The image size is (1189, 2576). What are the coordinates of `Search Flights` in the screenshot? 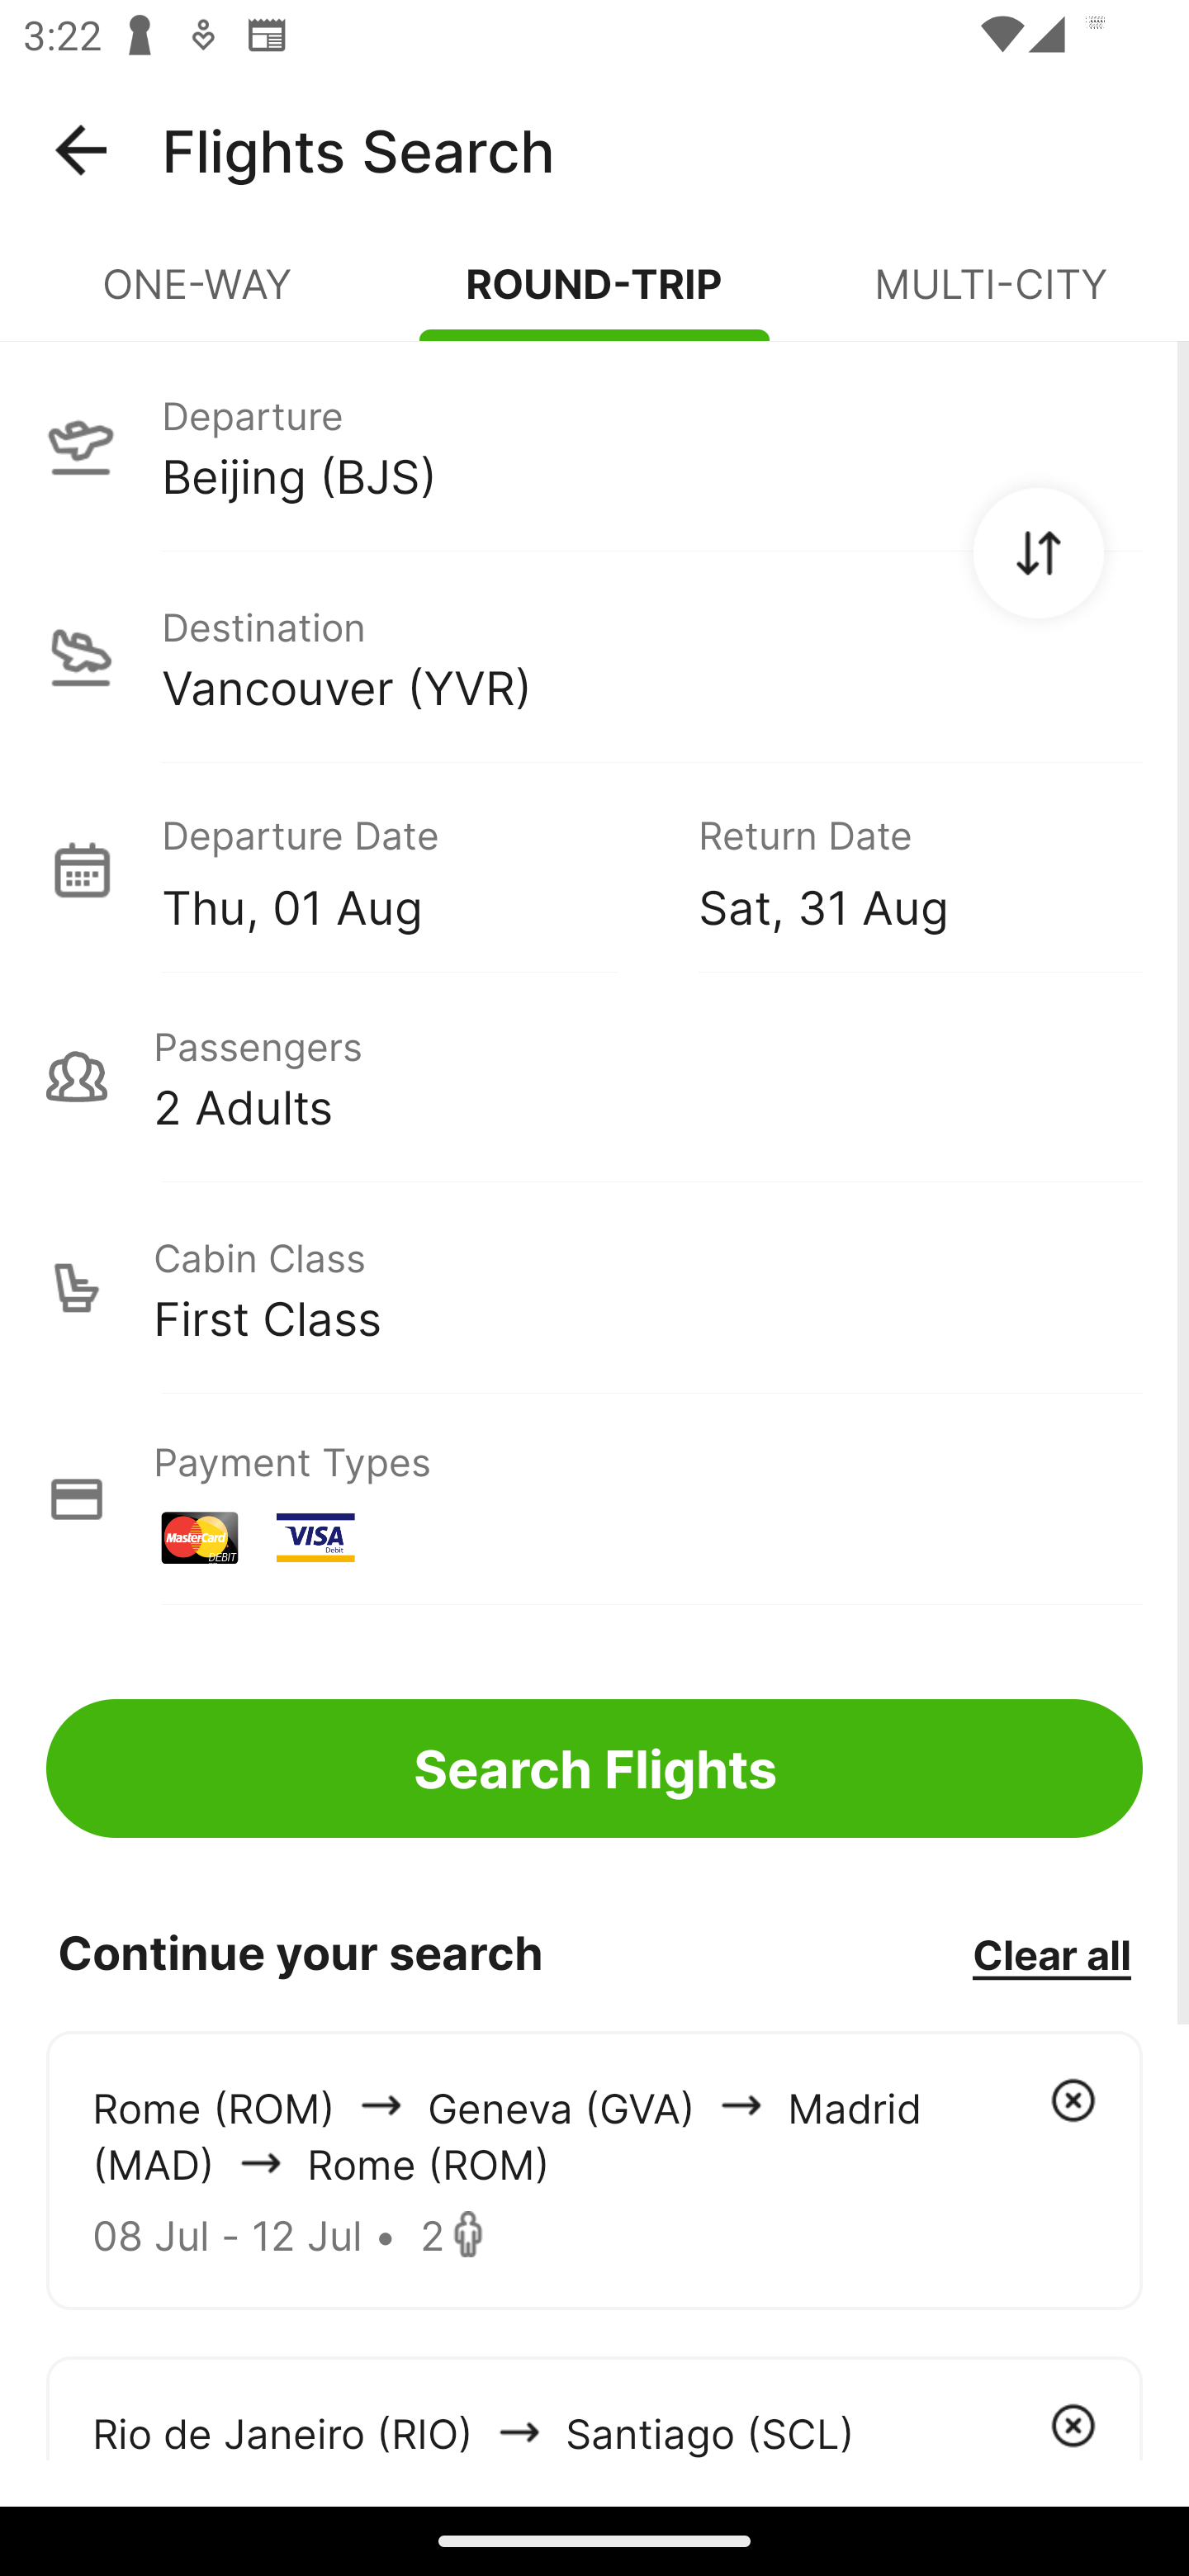 It's located at (594, 1769).